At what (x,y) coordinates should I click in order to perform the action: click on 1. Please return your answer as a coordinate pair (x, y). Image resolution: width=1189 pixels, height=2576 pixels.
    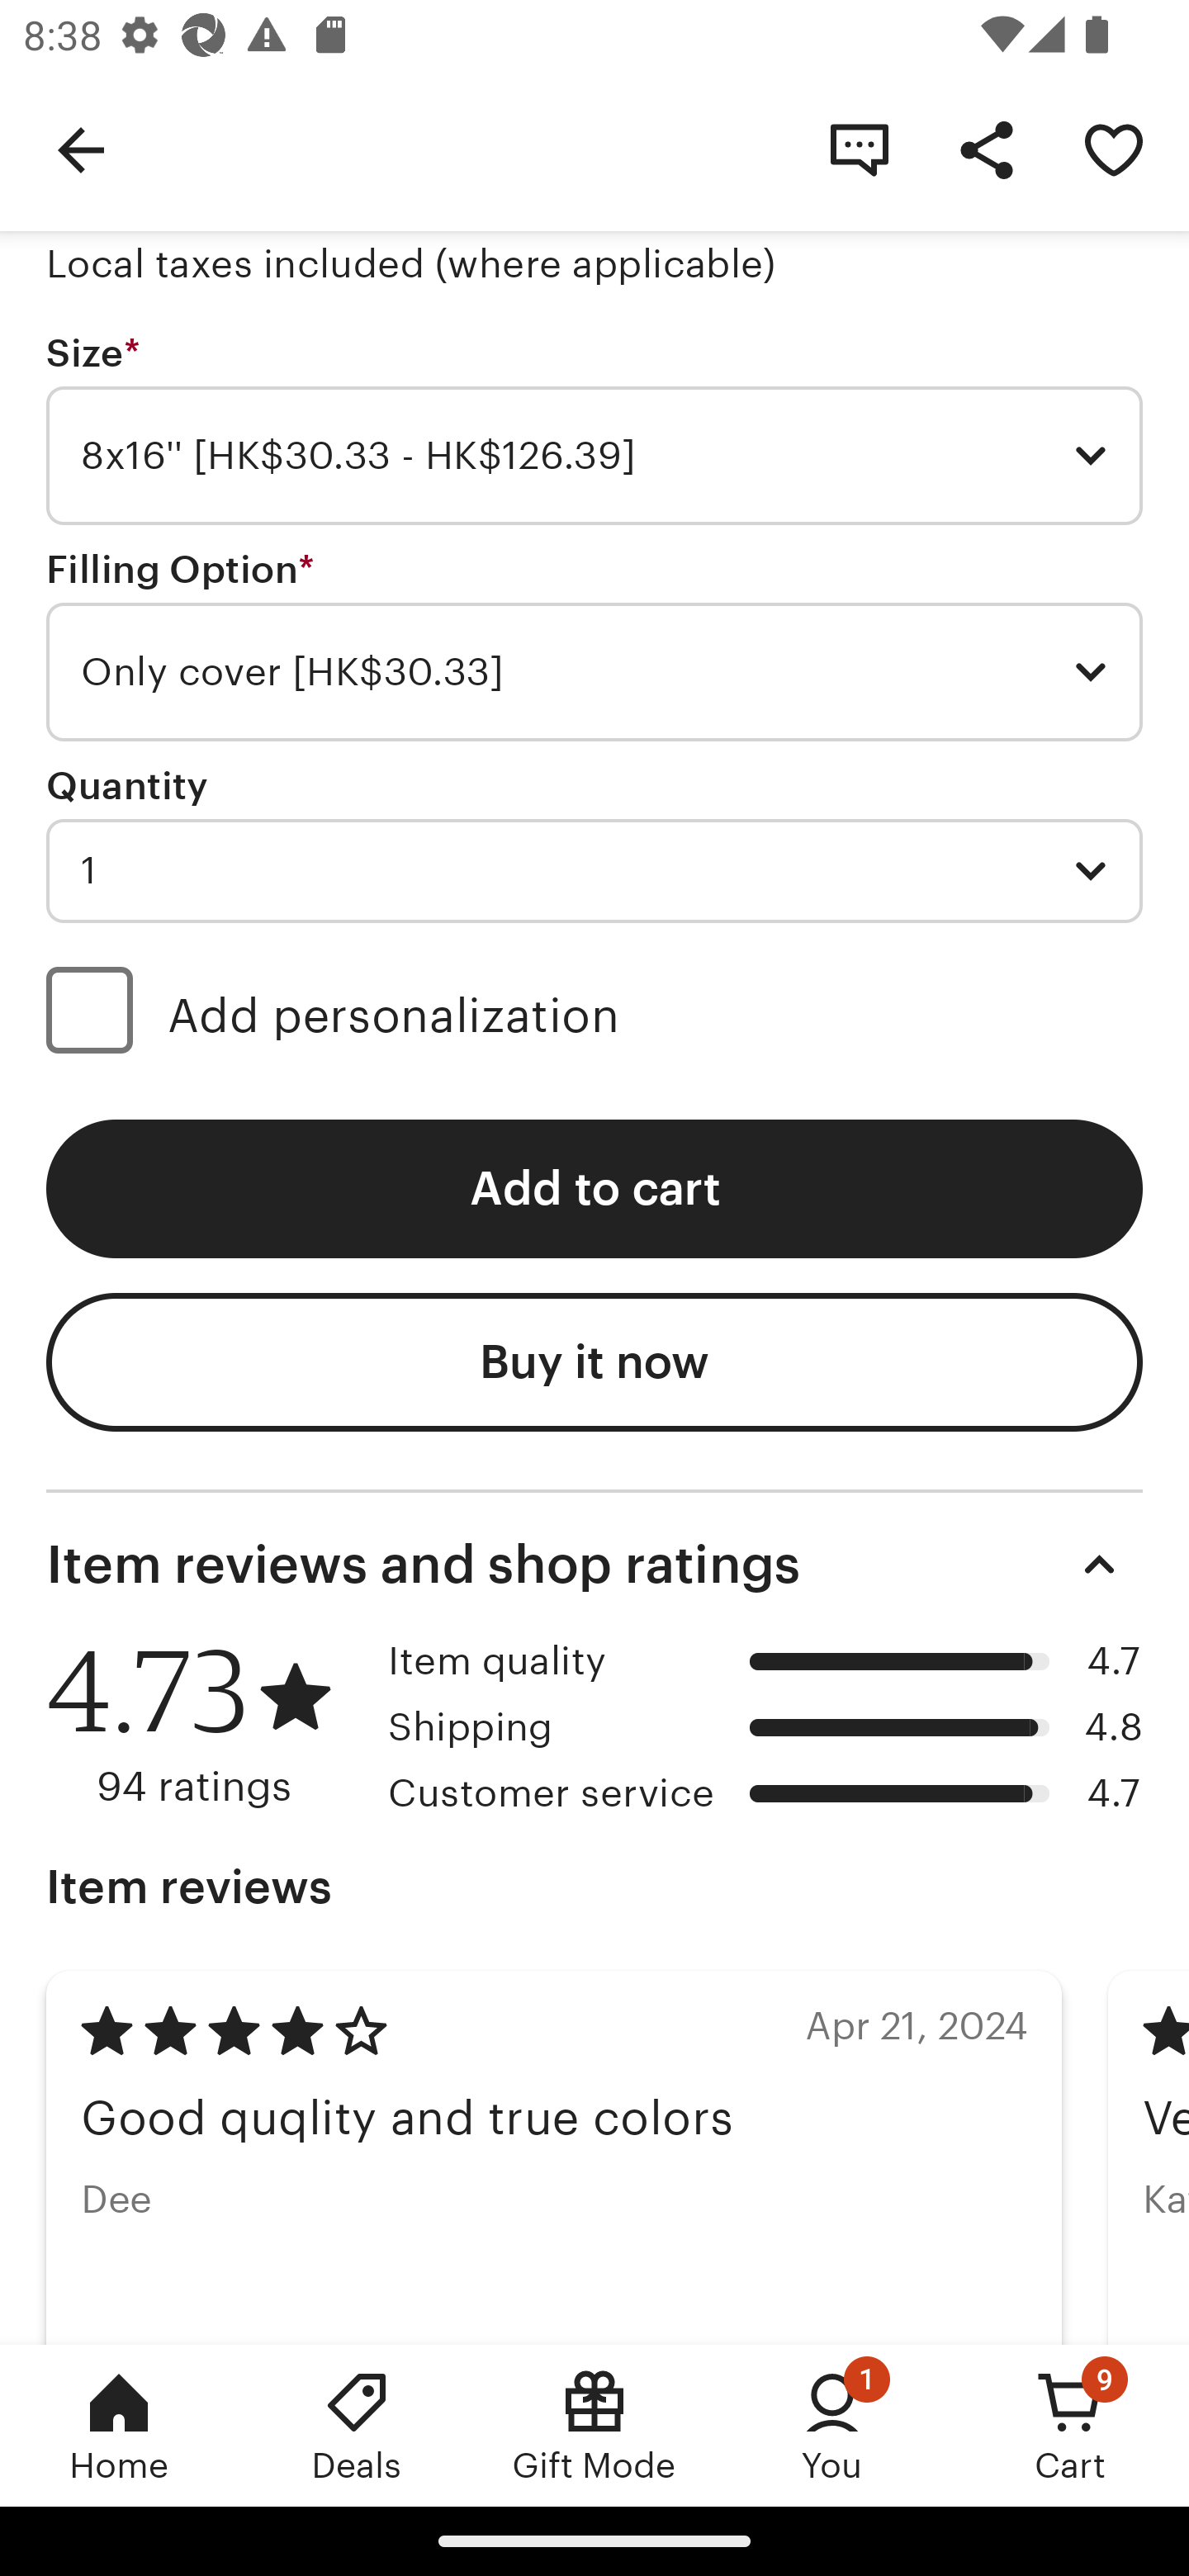
    Looking at the image, I should click on (594, 870).